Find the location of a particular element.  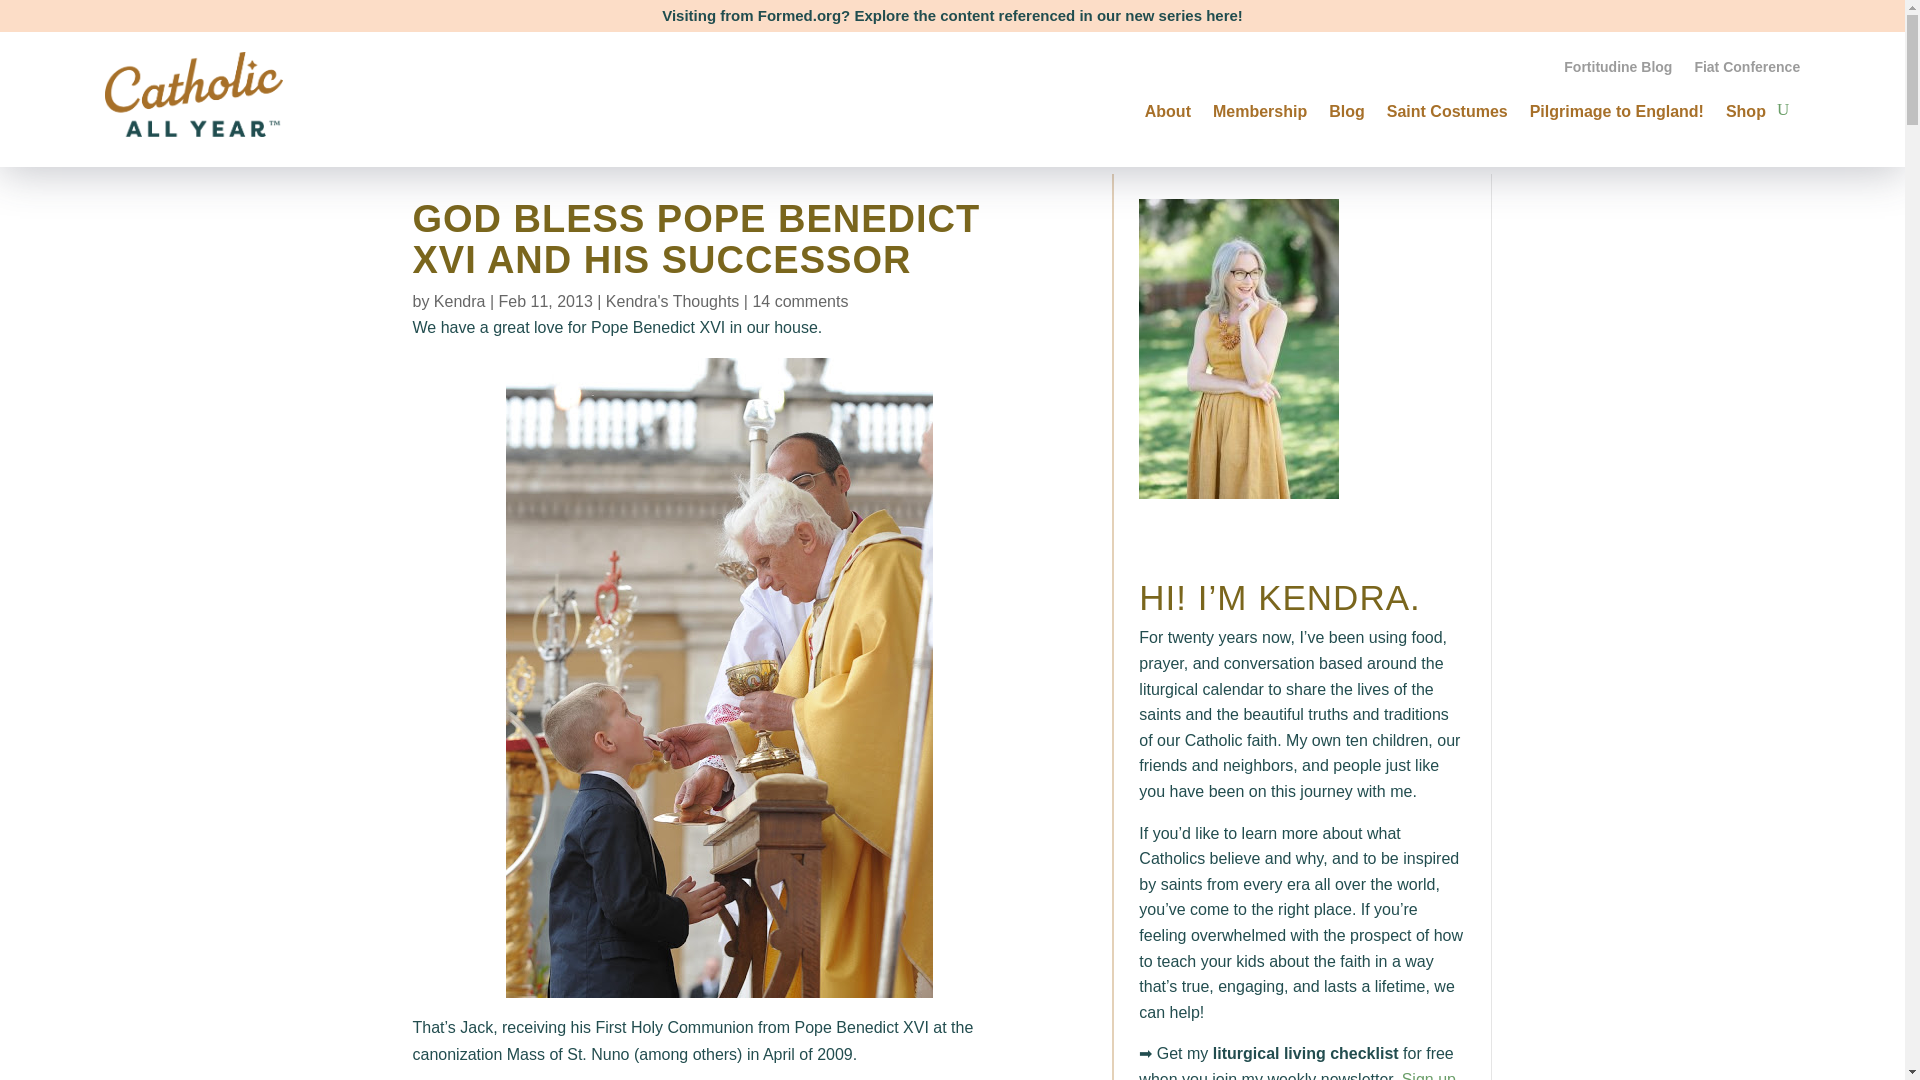

Fiat Conference is located at coordinates (1746, 71).